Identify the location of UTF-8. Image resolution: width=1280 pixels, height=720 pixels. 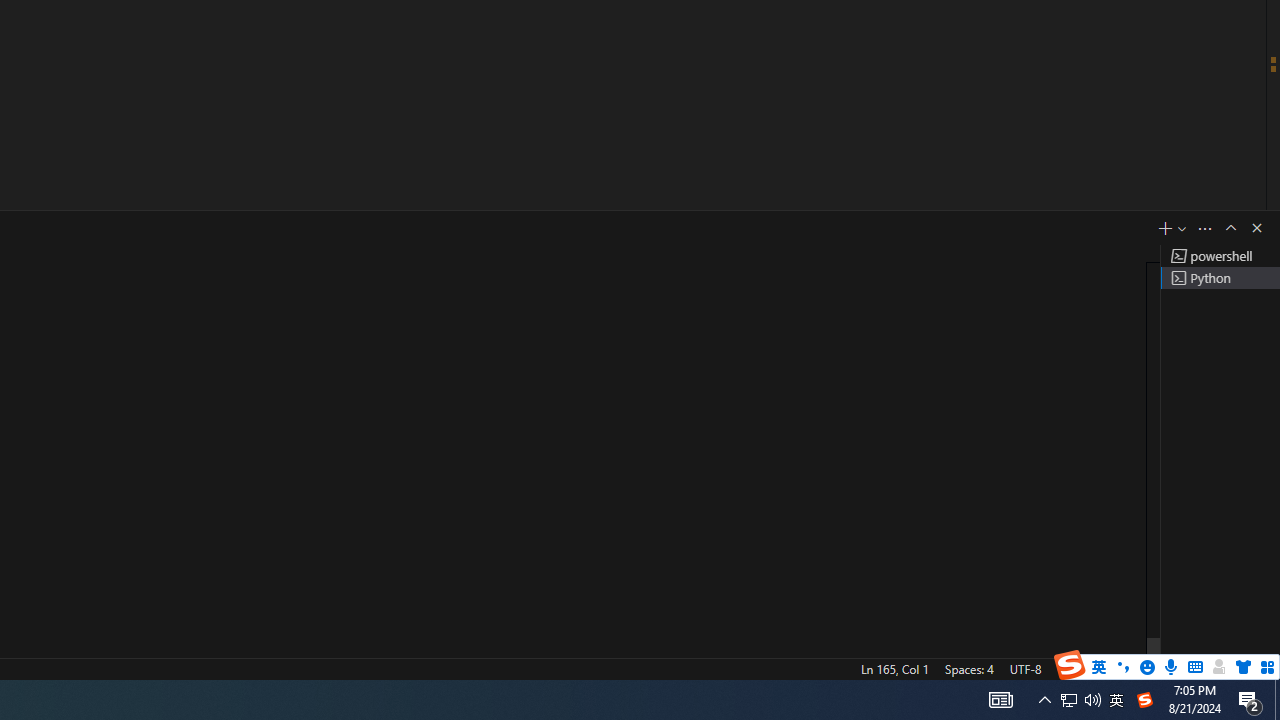
(1025, 668).